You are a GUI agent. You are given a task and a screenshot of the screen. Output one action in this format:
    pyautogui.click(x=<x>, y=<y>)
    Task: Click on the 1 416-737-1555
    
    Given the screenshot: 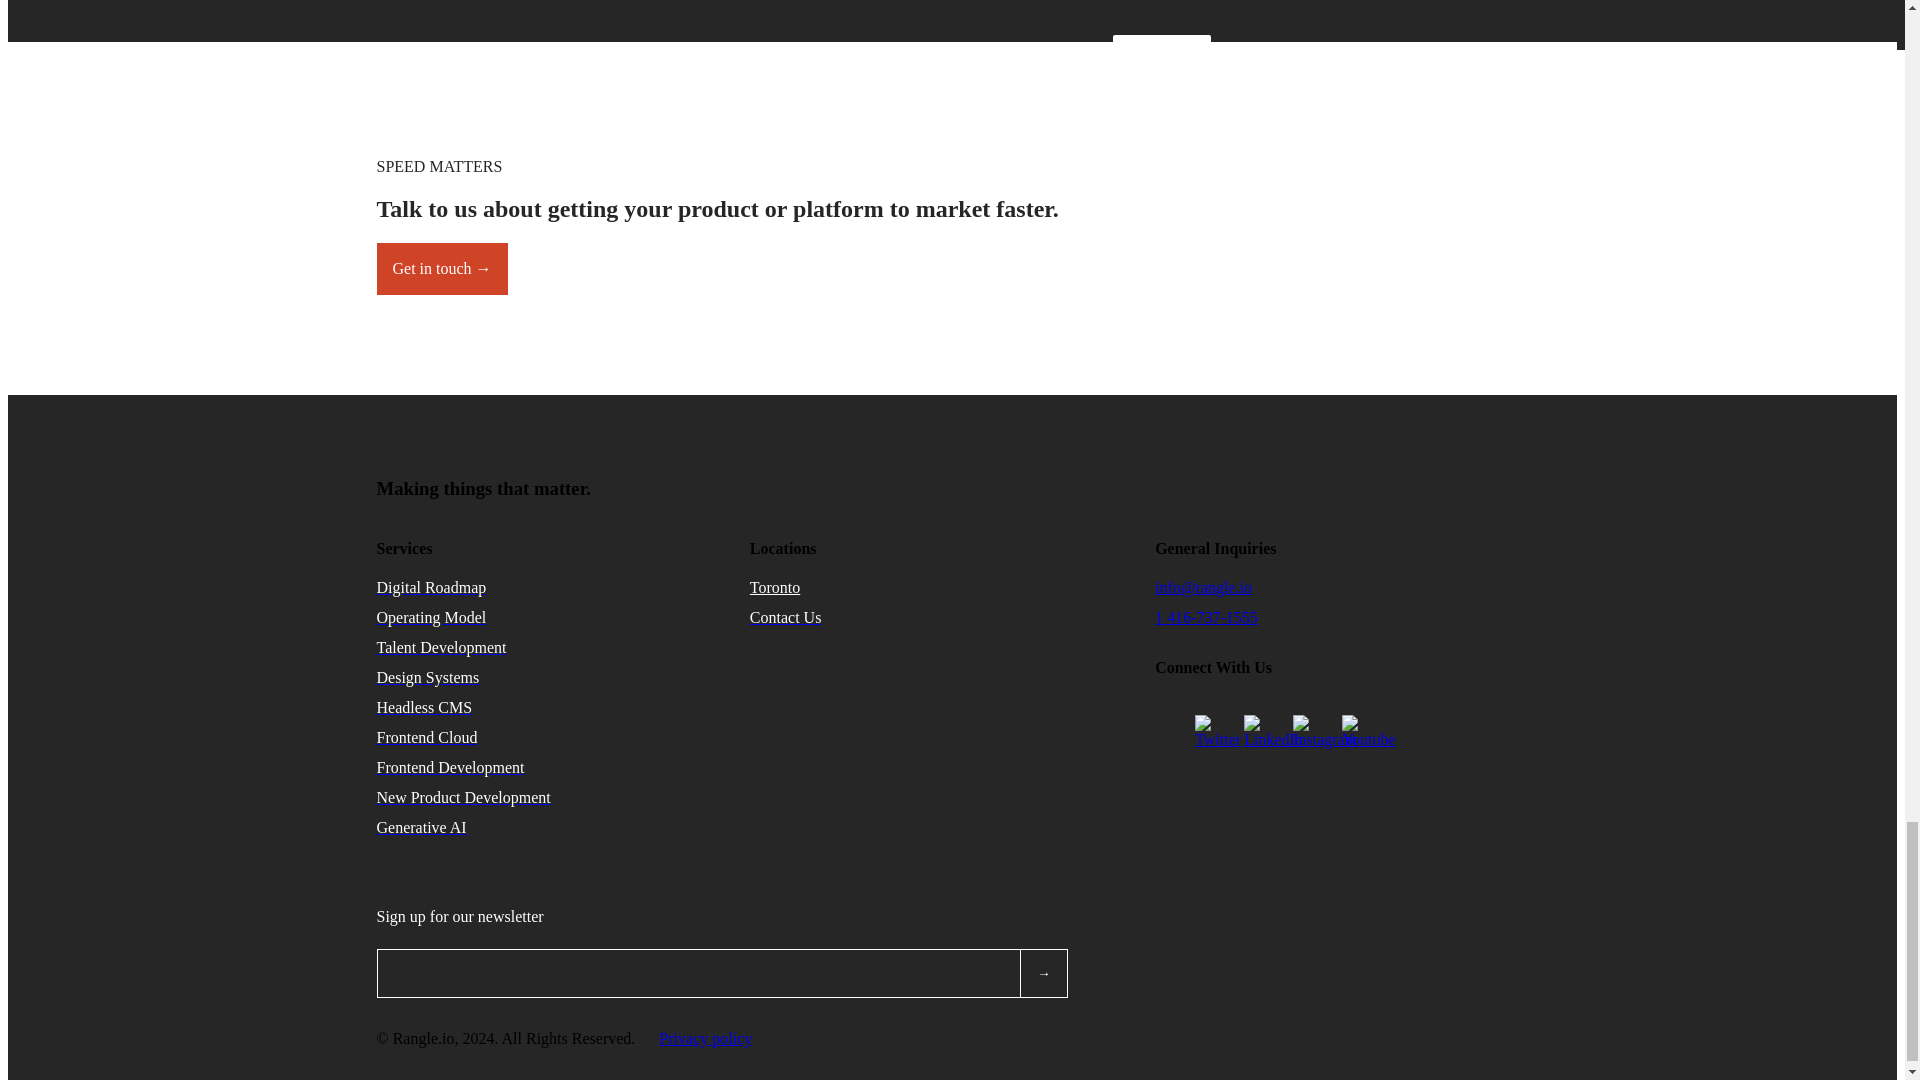 What is the action you would take?
    pyautogui.click(x=1206, y=618)
    